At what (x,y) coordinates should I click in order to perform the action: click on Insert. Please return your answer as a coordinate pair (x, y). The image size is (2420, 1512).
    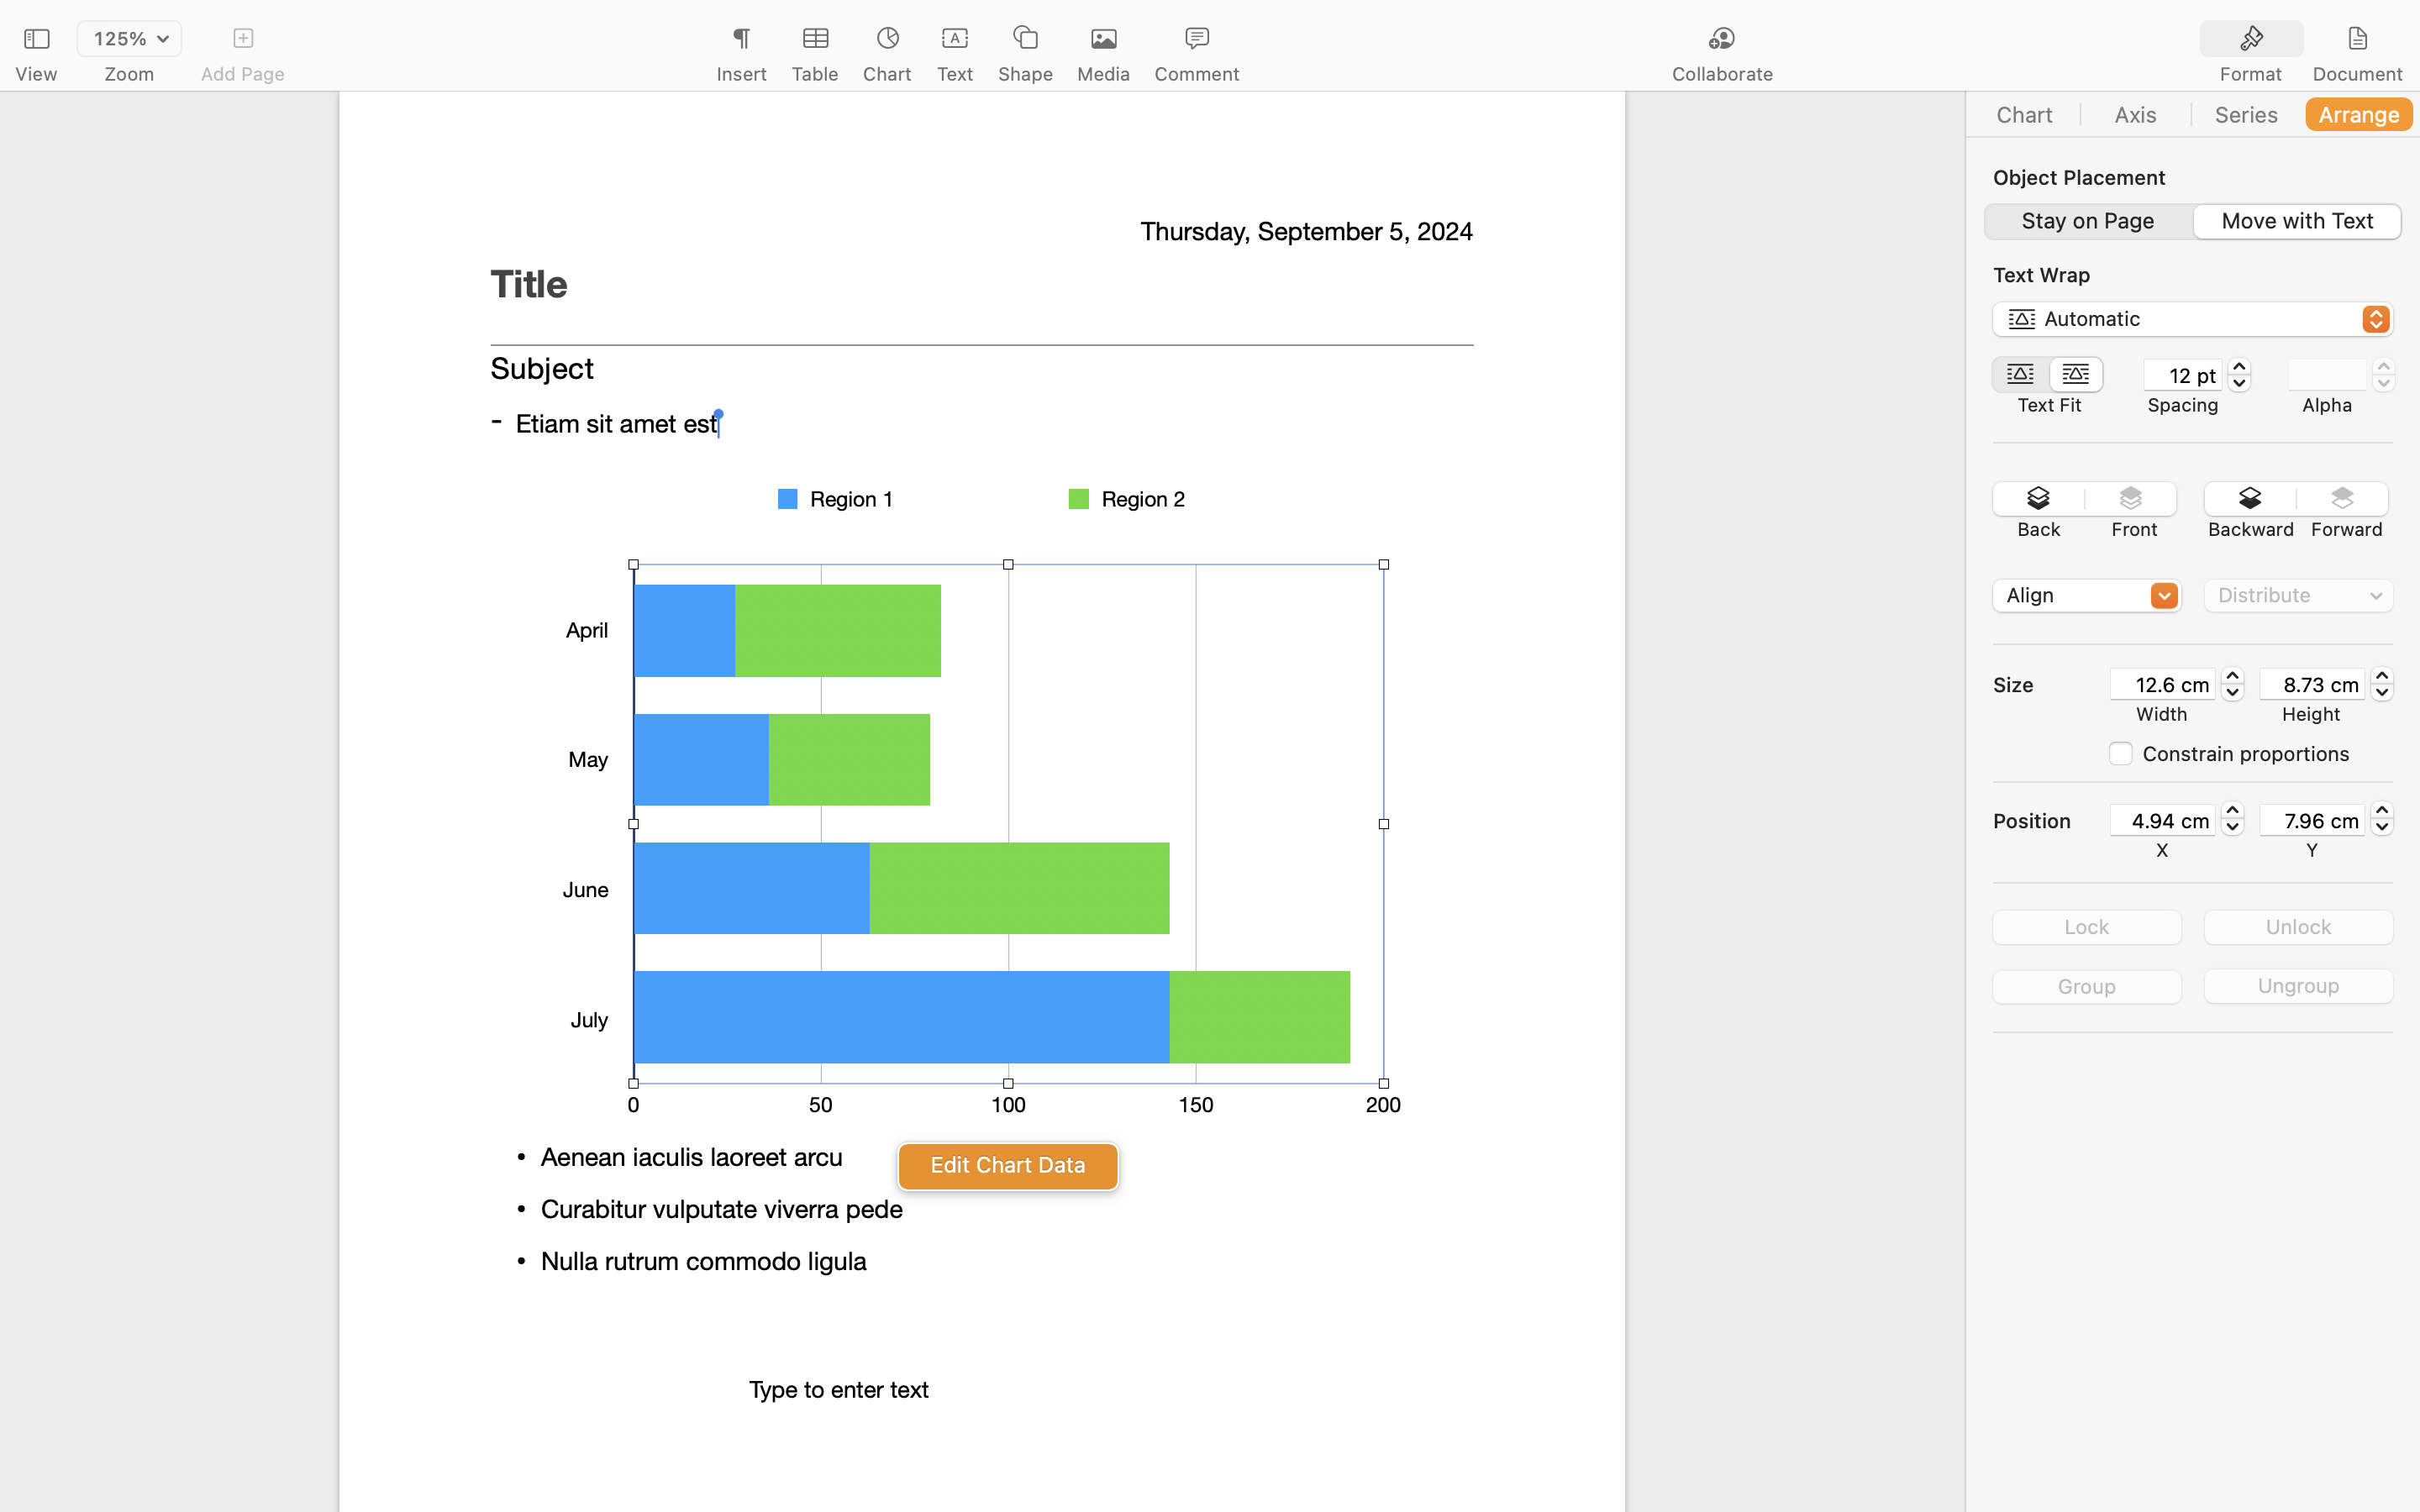
    Looking at the image, I should click on (741, 74).